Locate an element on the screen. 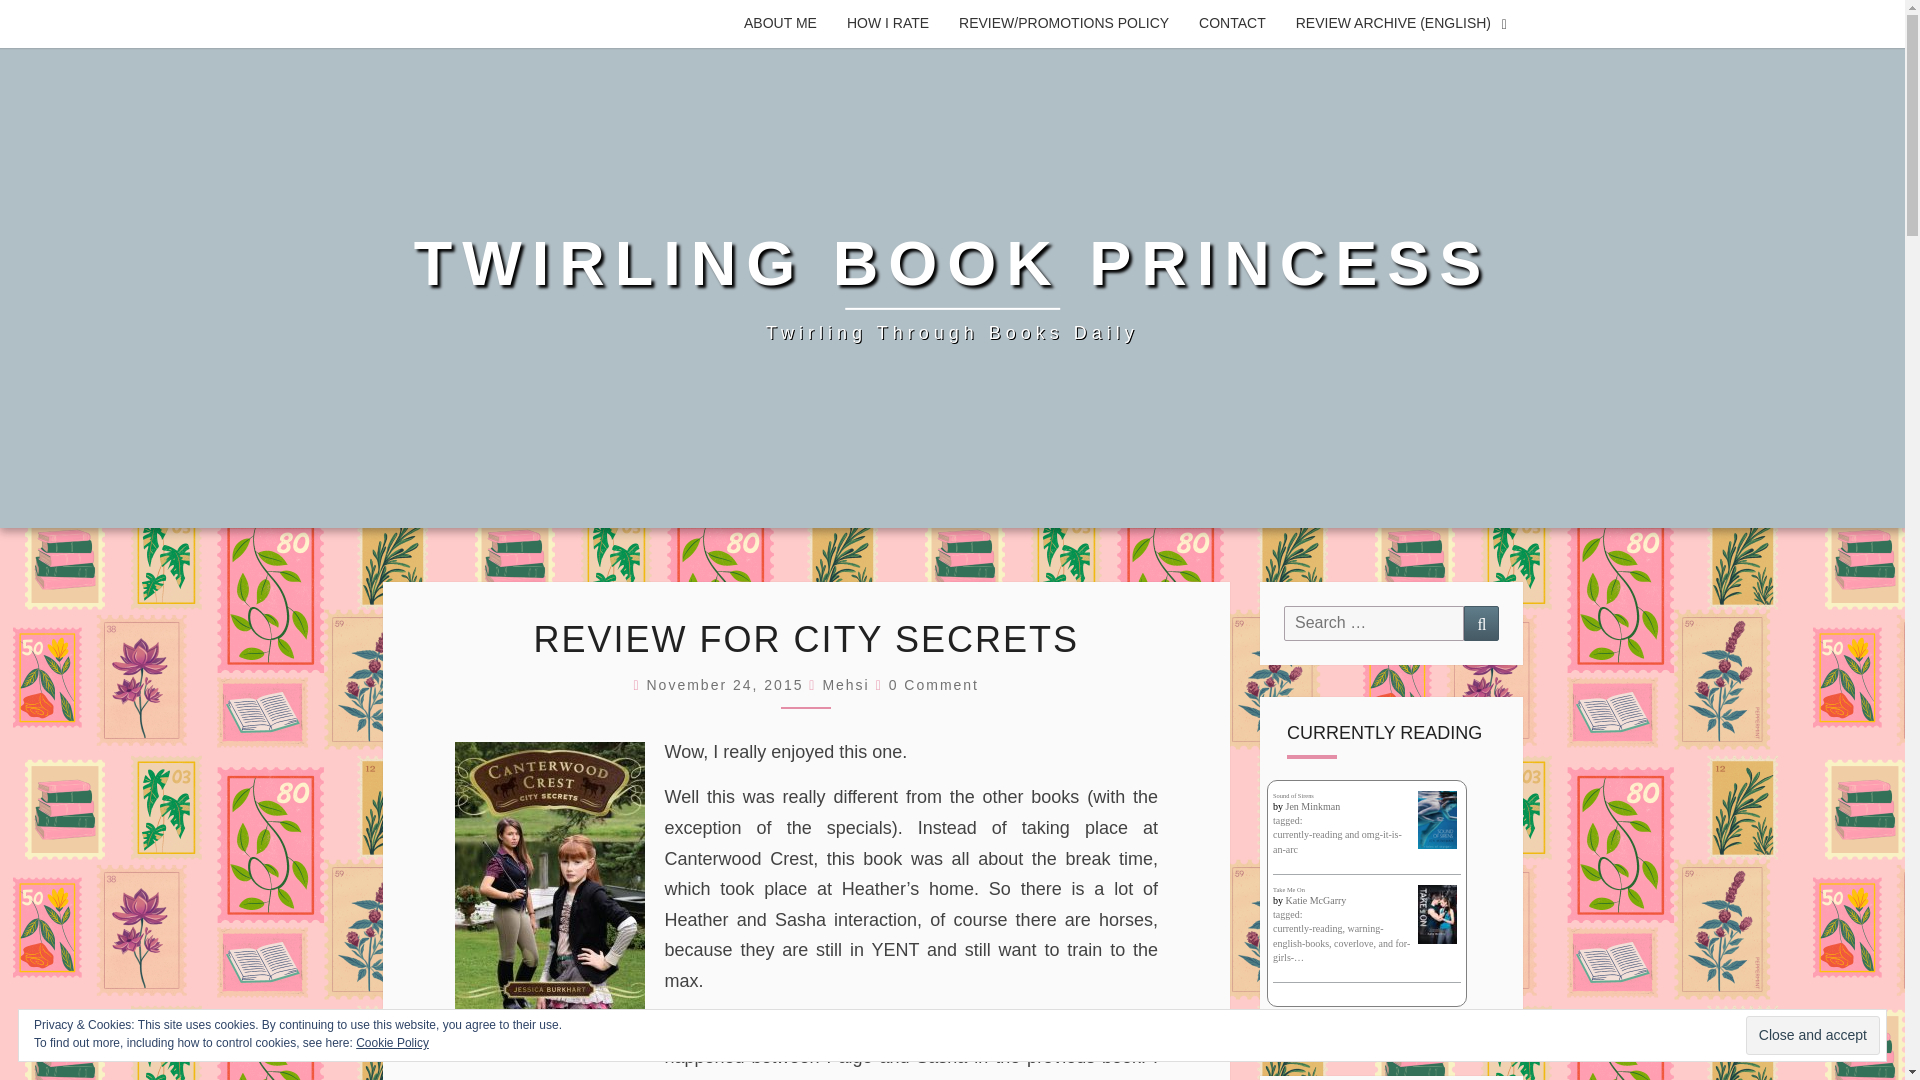 This screenshot has width=1920, height=1080. HOW I RATE is located at coordinates (888, 24).